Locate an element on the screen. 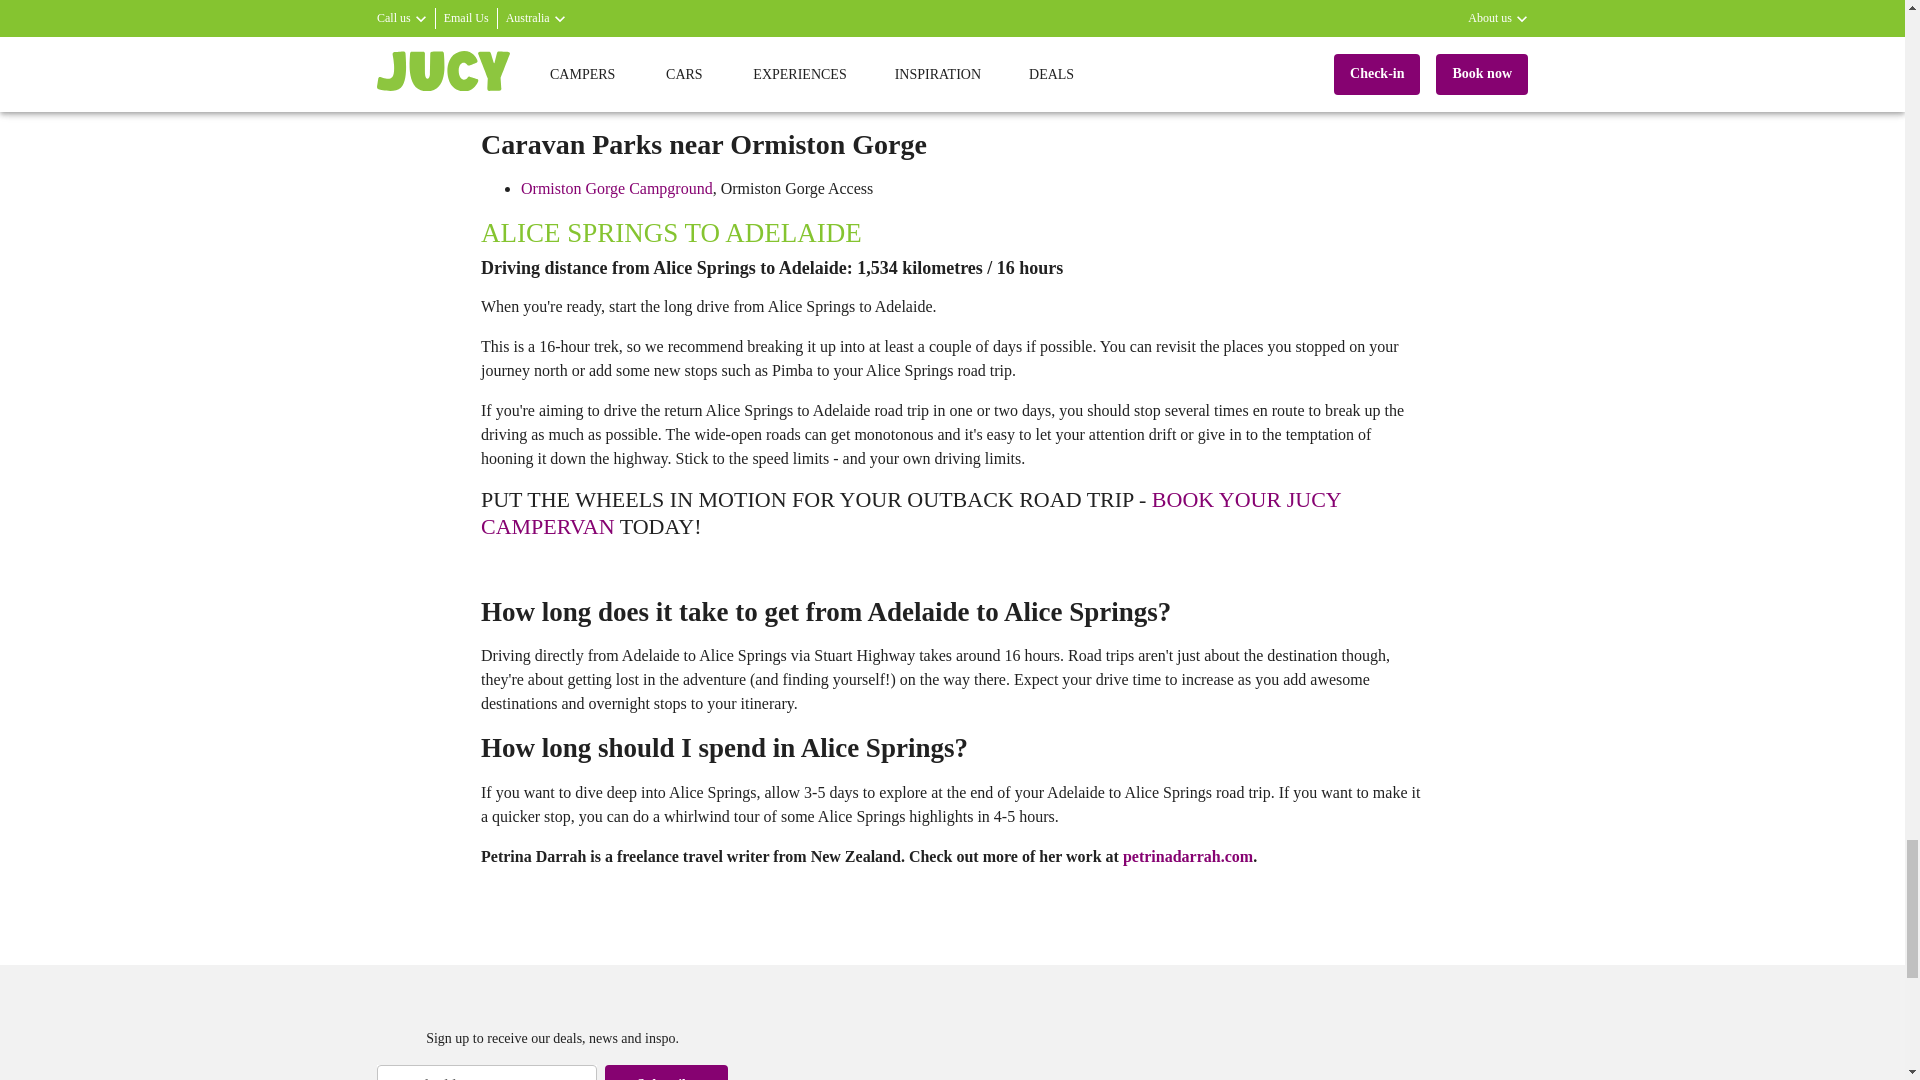 This screenshot has height=1080, width=1920. Ormiston Gorge Campground is located at coordinates (616, 188).